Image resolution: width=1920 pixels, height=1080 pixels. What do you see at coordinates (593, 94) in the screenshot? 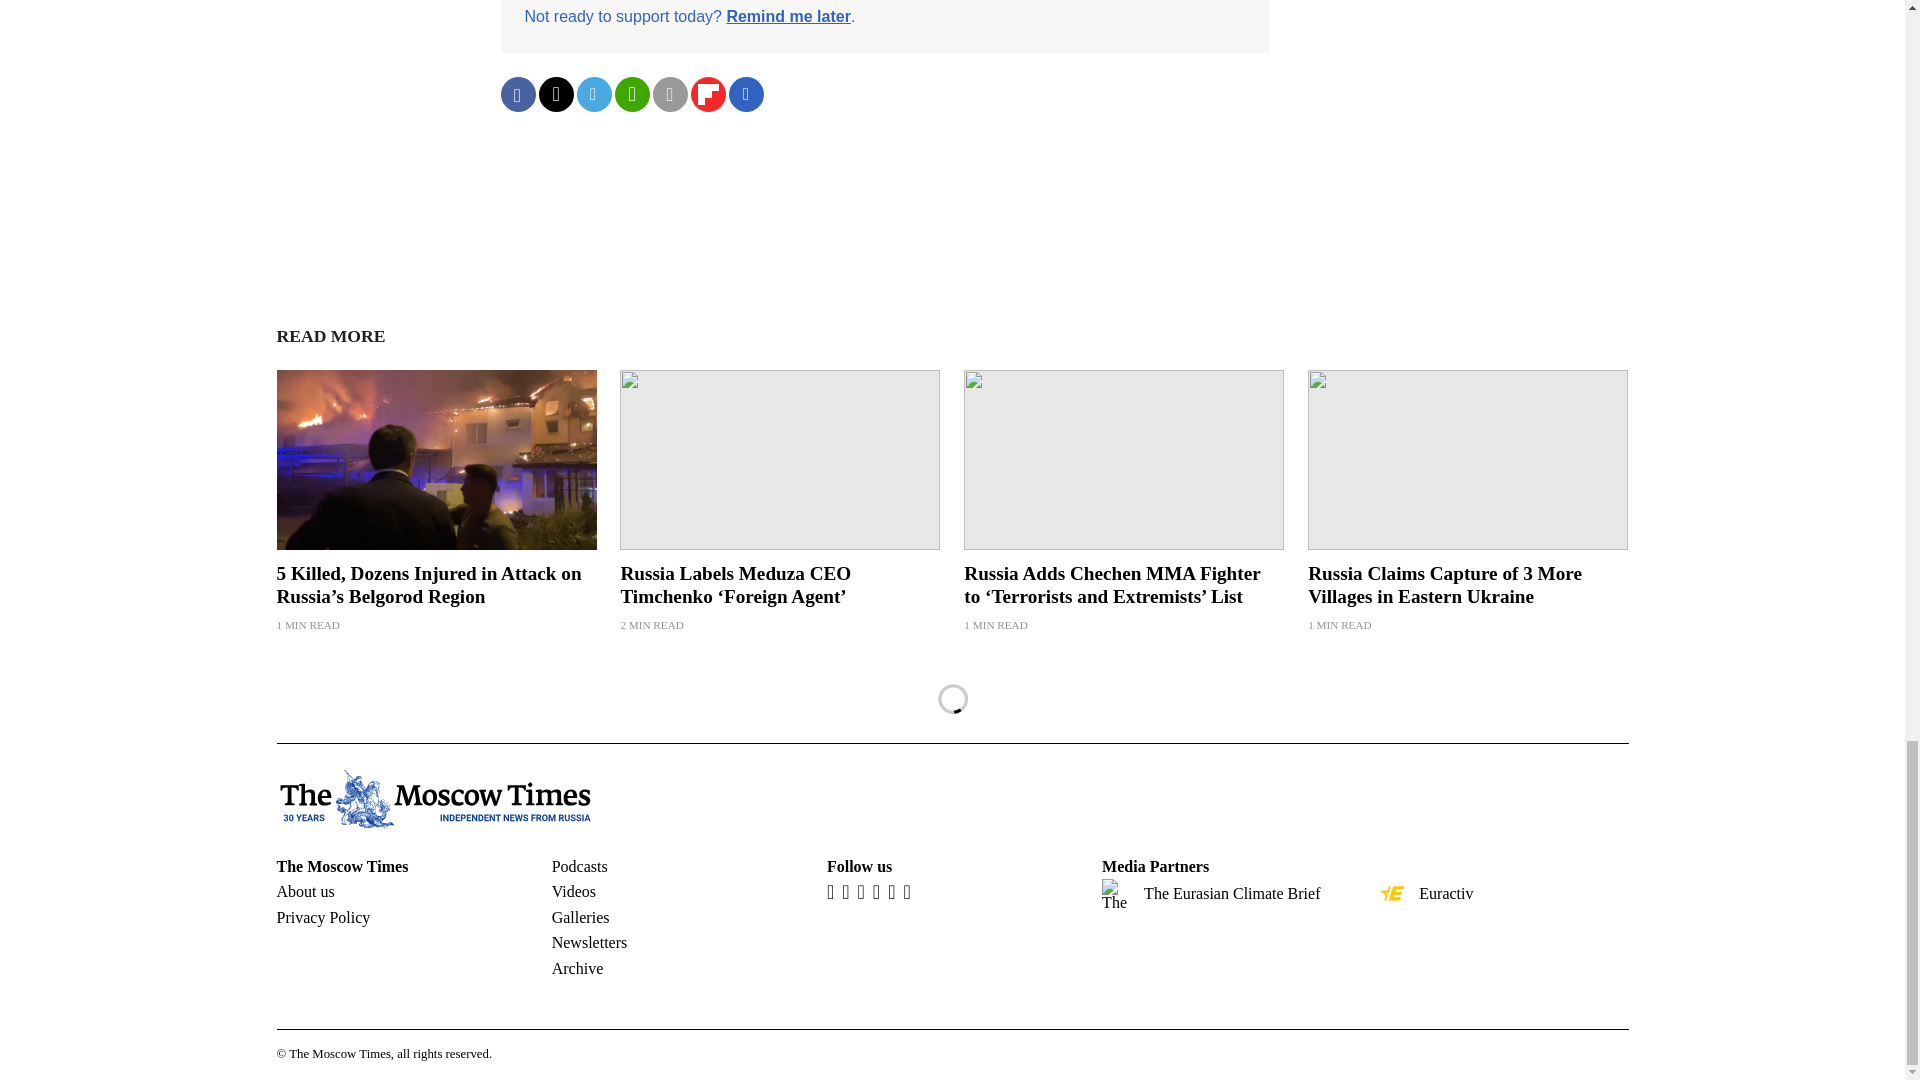
I see `Share on Telegram` at bounding box center [593, 94].